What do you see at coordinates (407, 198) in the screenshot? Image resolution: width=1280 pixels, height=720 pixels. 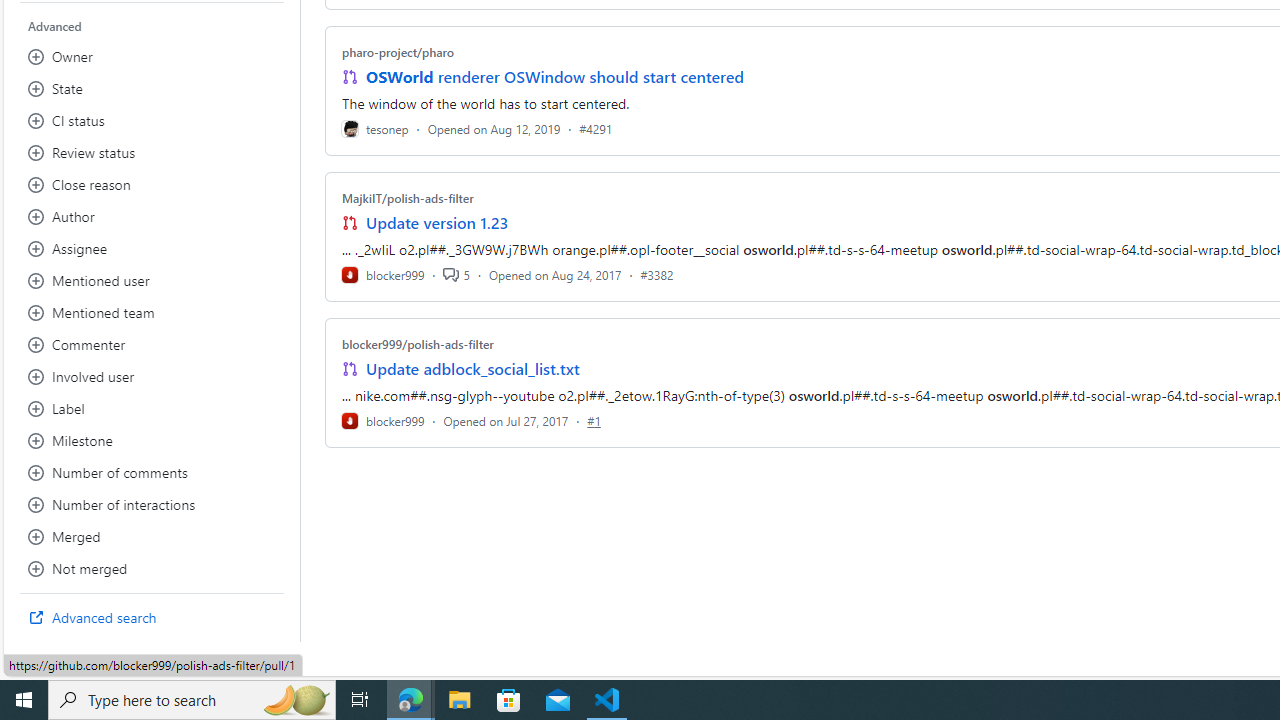 I see `MajkiIT/polish-ads-filter` at bounding box center [407, 198].